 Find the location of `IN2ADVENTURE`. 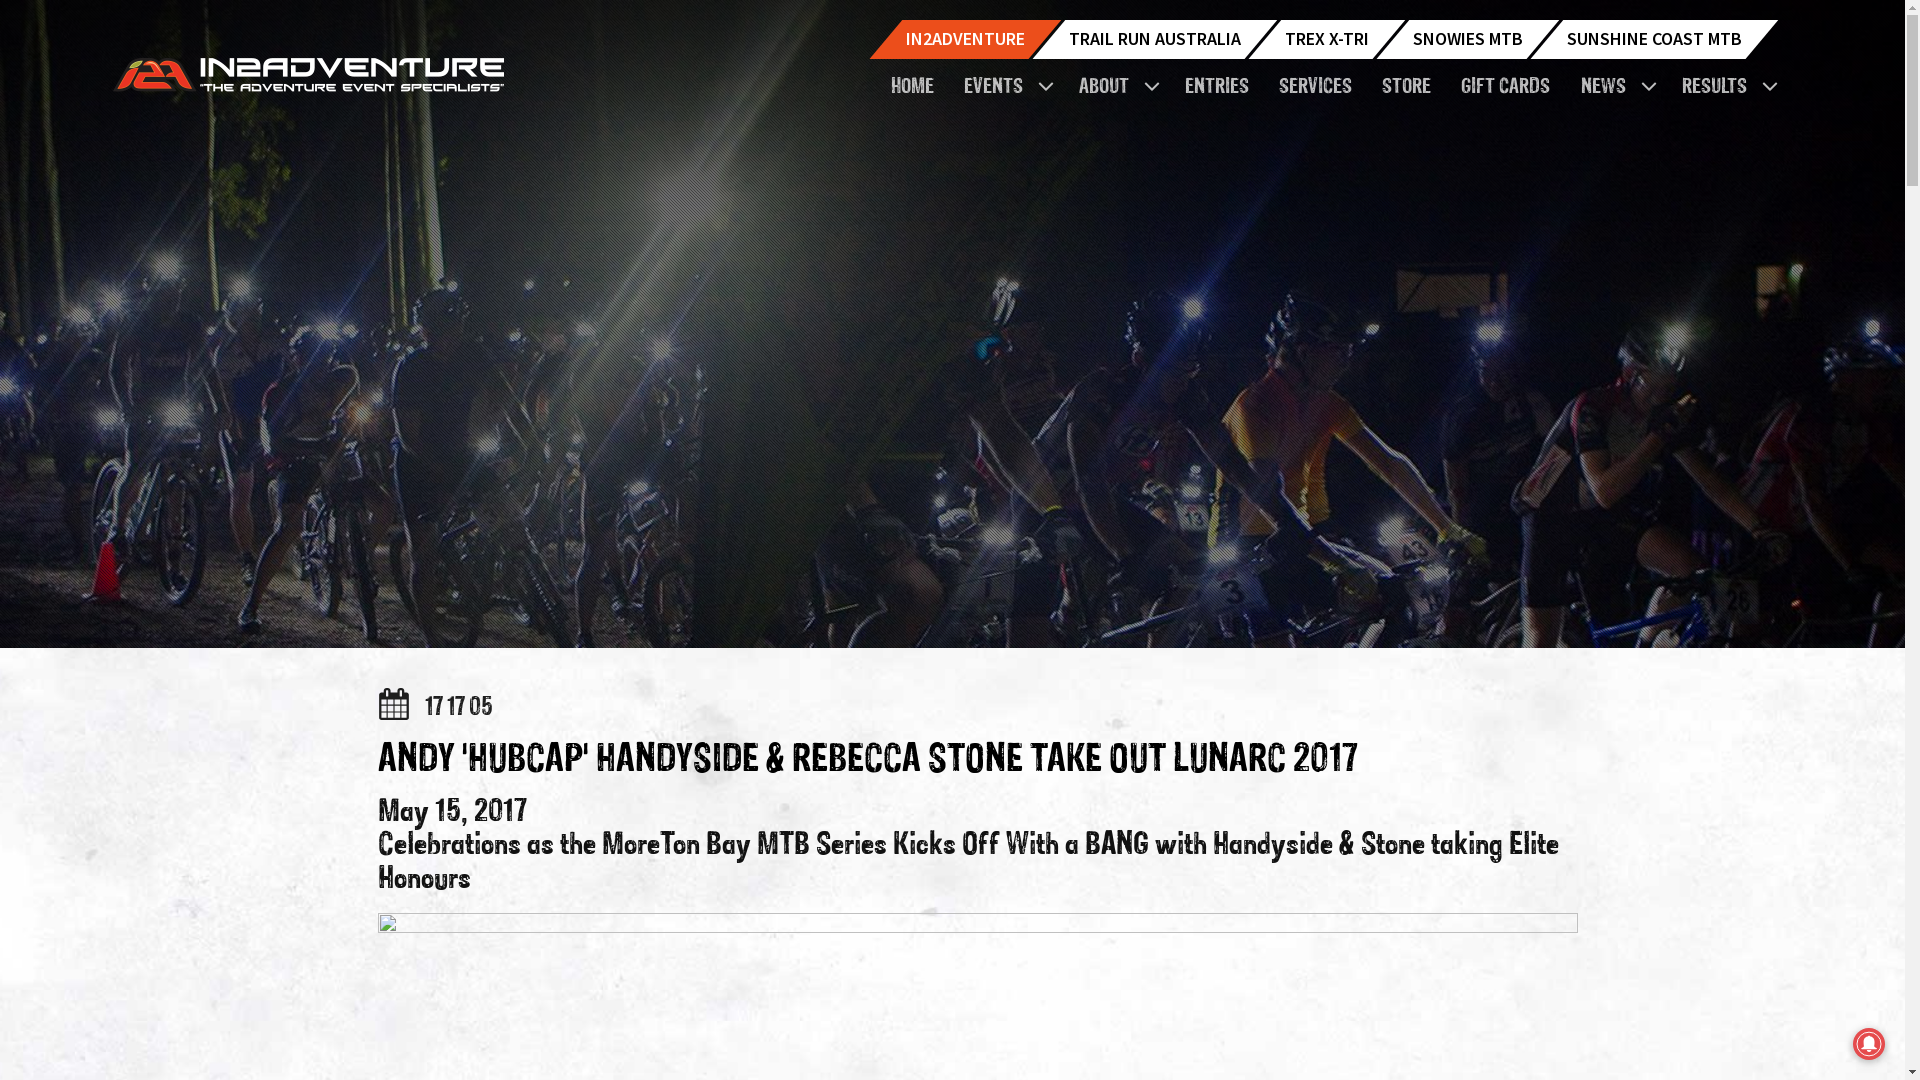

IN2ADVENTURE is located at coordinates (966, 40).